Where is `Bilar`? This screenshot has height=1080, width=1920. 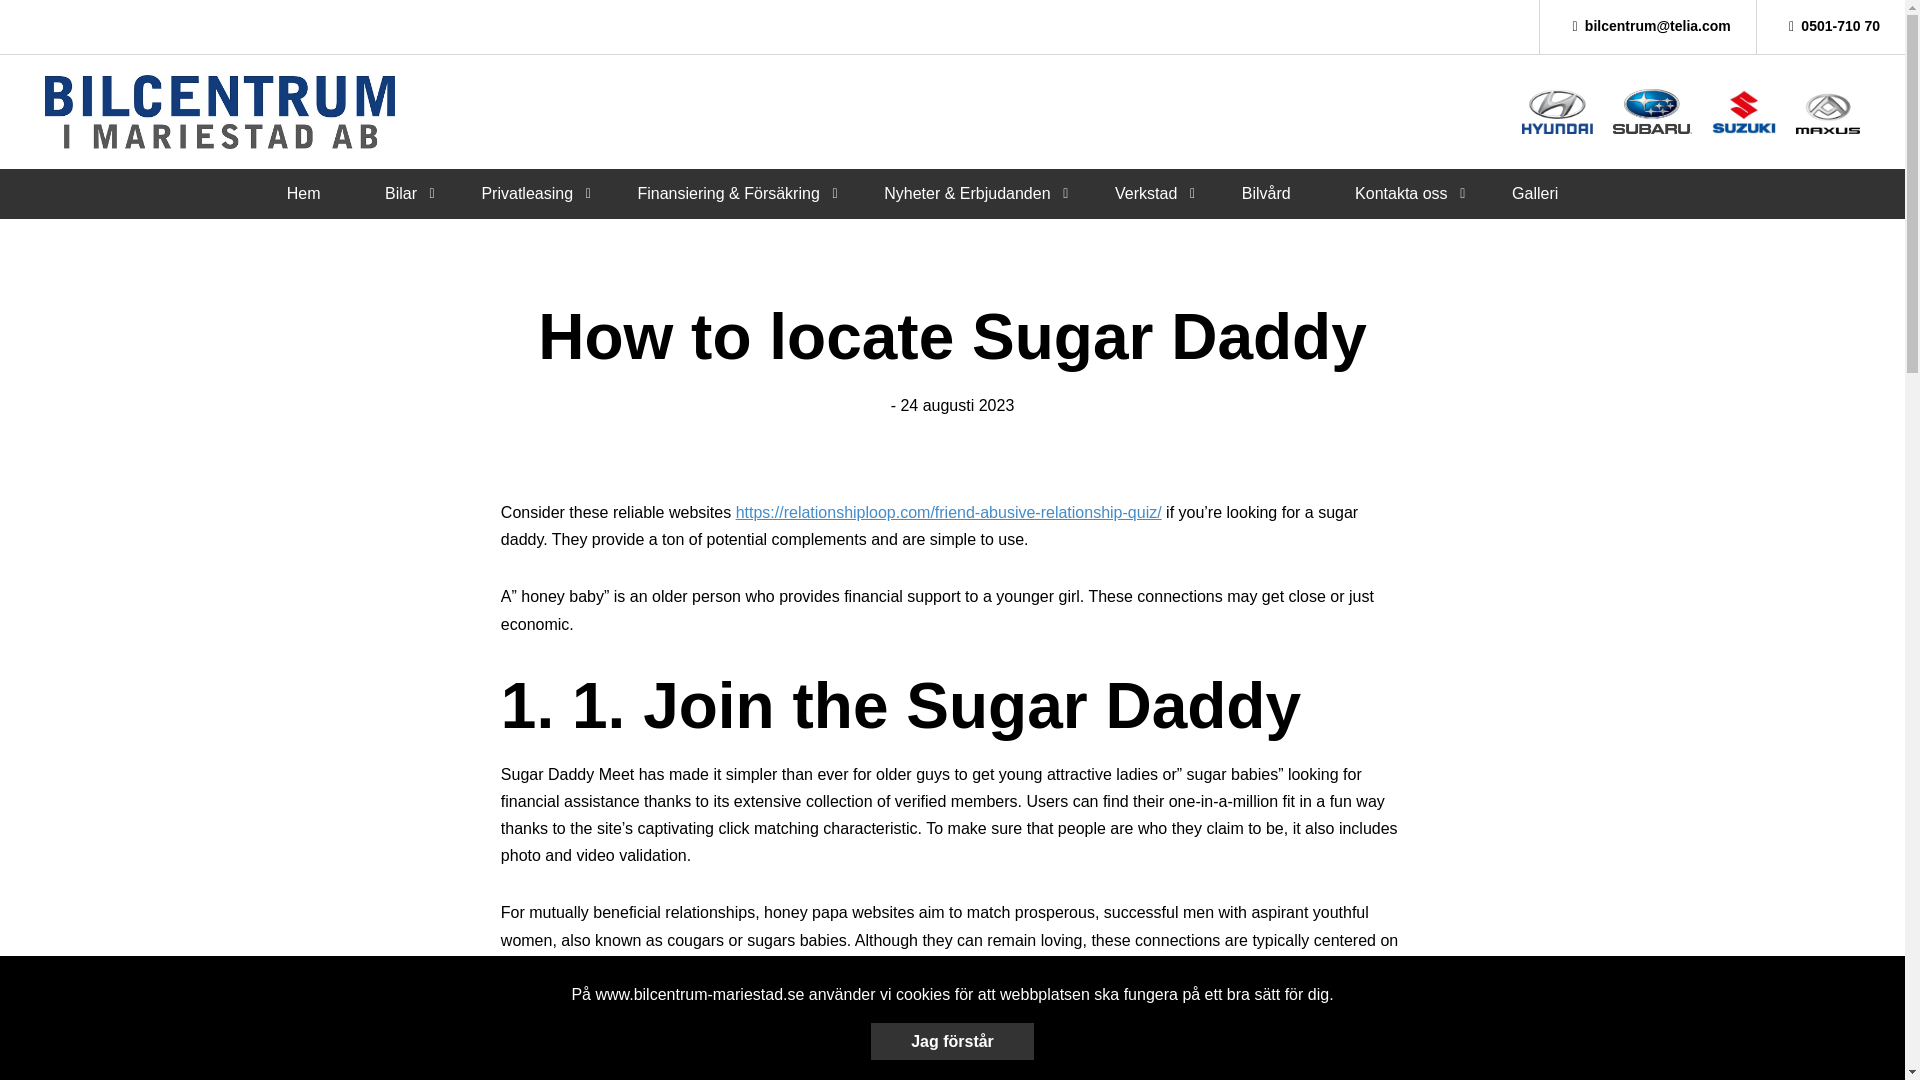 Bilar is located at coordinates (400, 192).